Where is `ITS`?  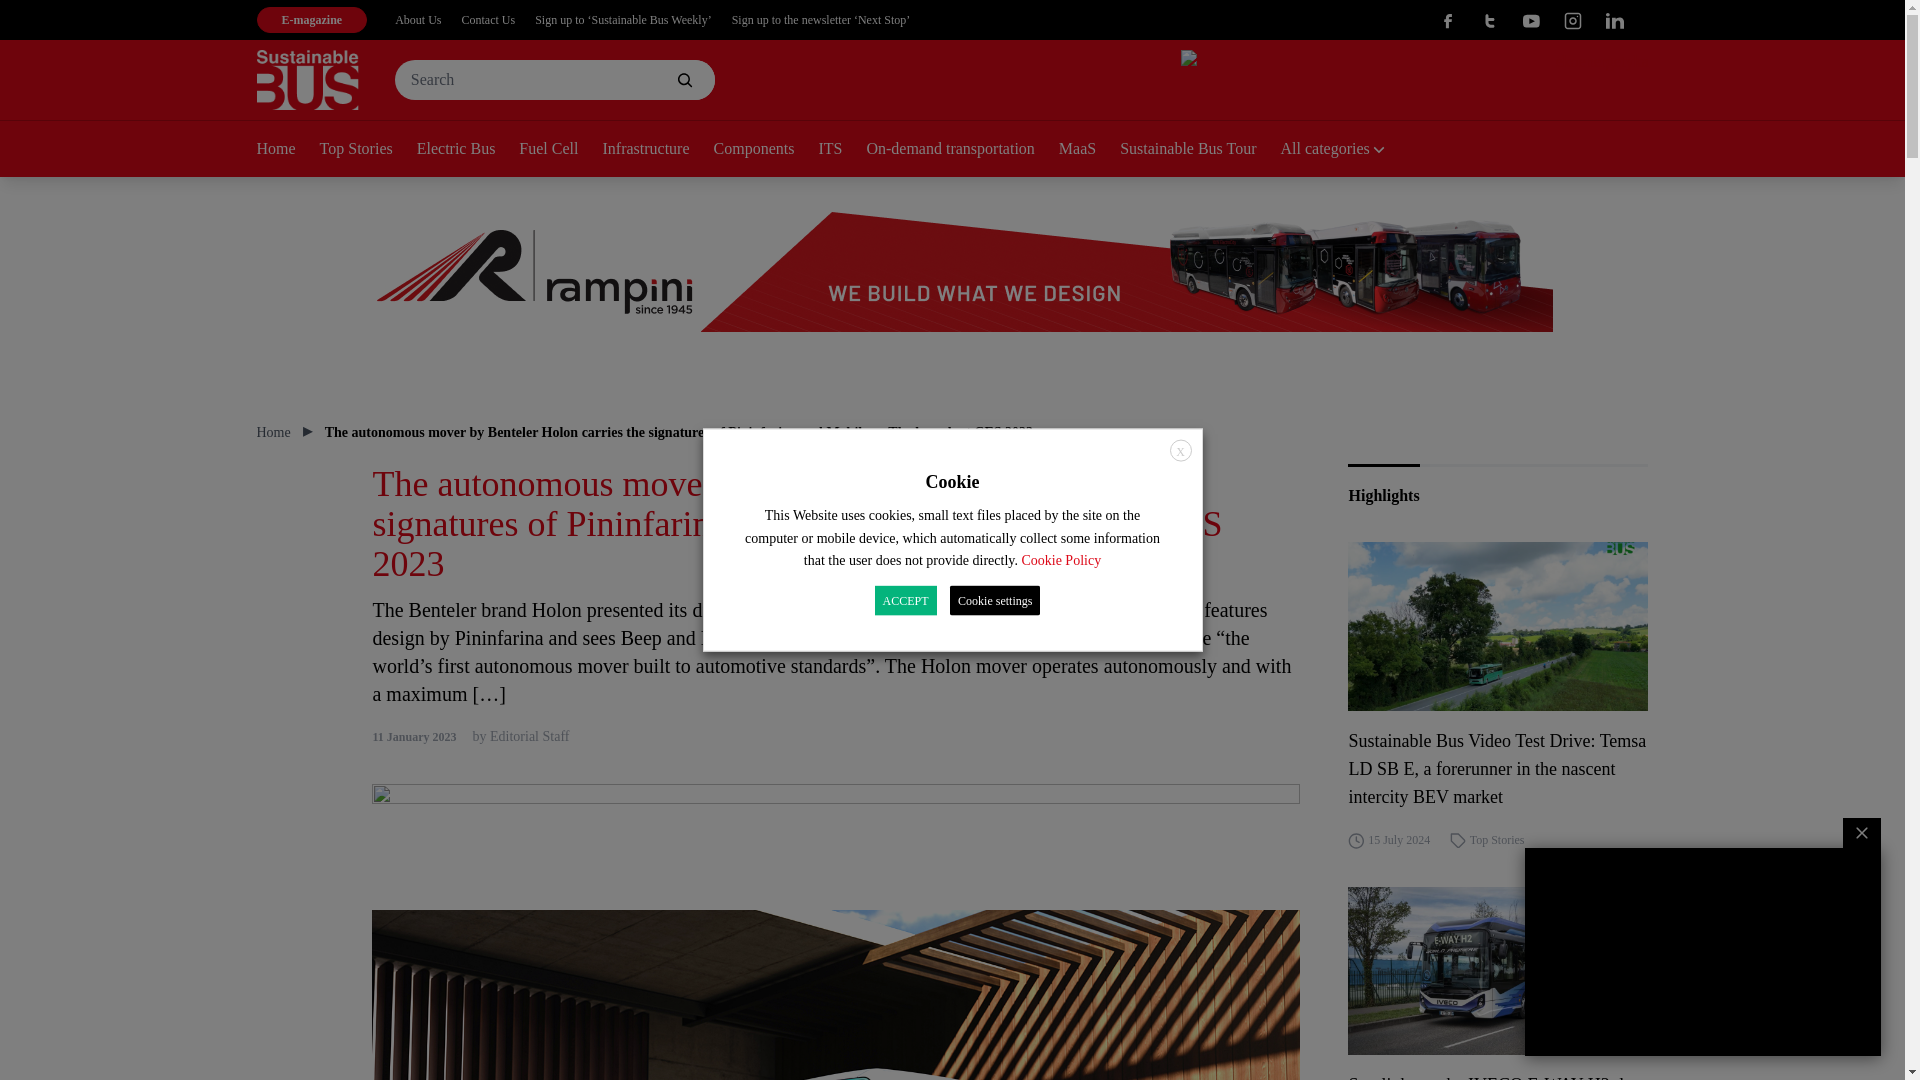 ITS is located at coordinates (841, 150).